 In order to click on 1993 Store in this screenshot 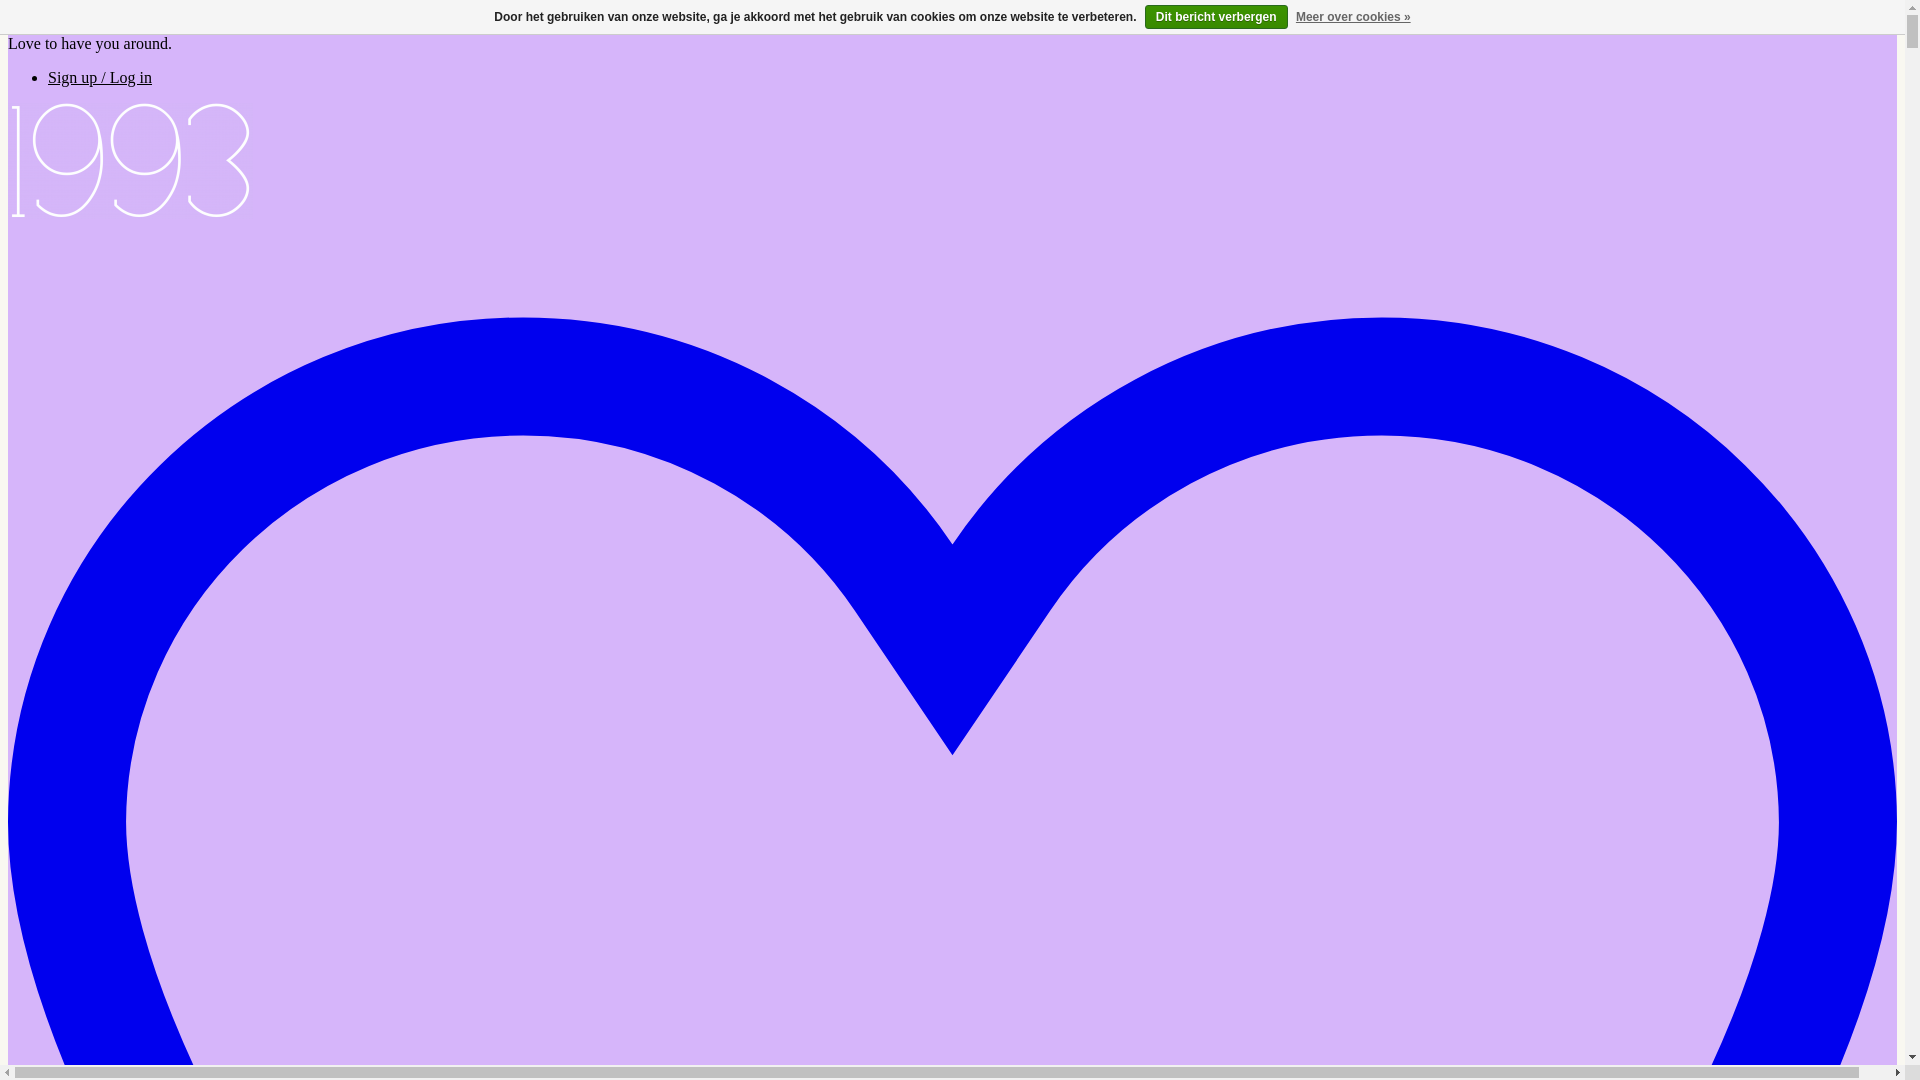, I will do `click(130, 214)`.